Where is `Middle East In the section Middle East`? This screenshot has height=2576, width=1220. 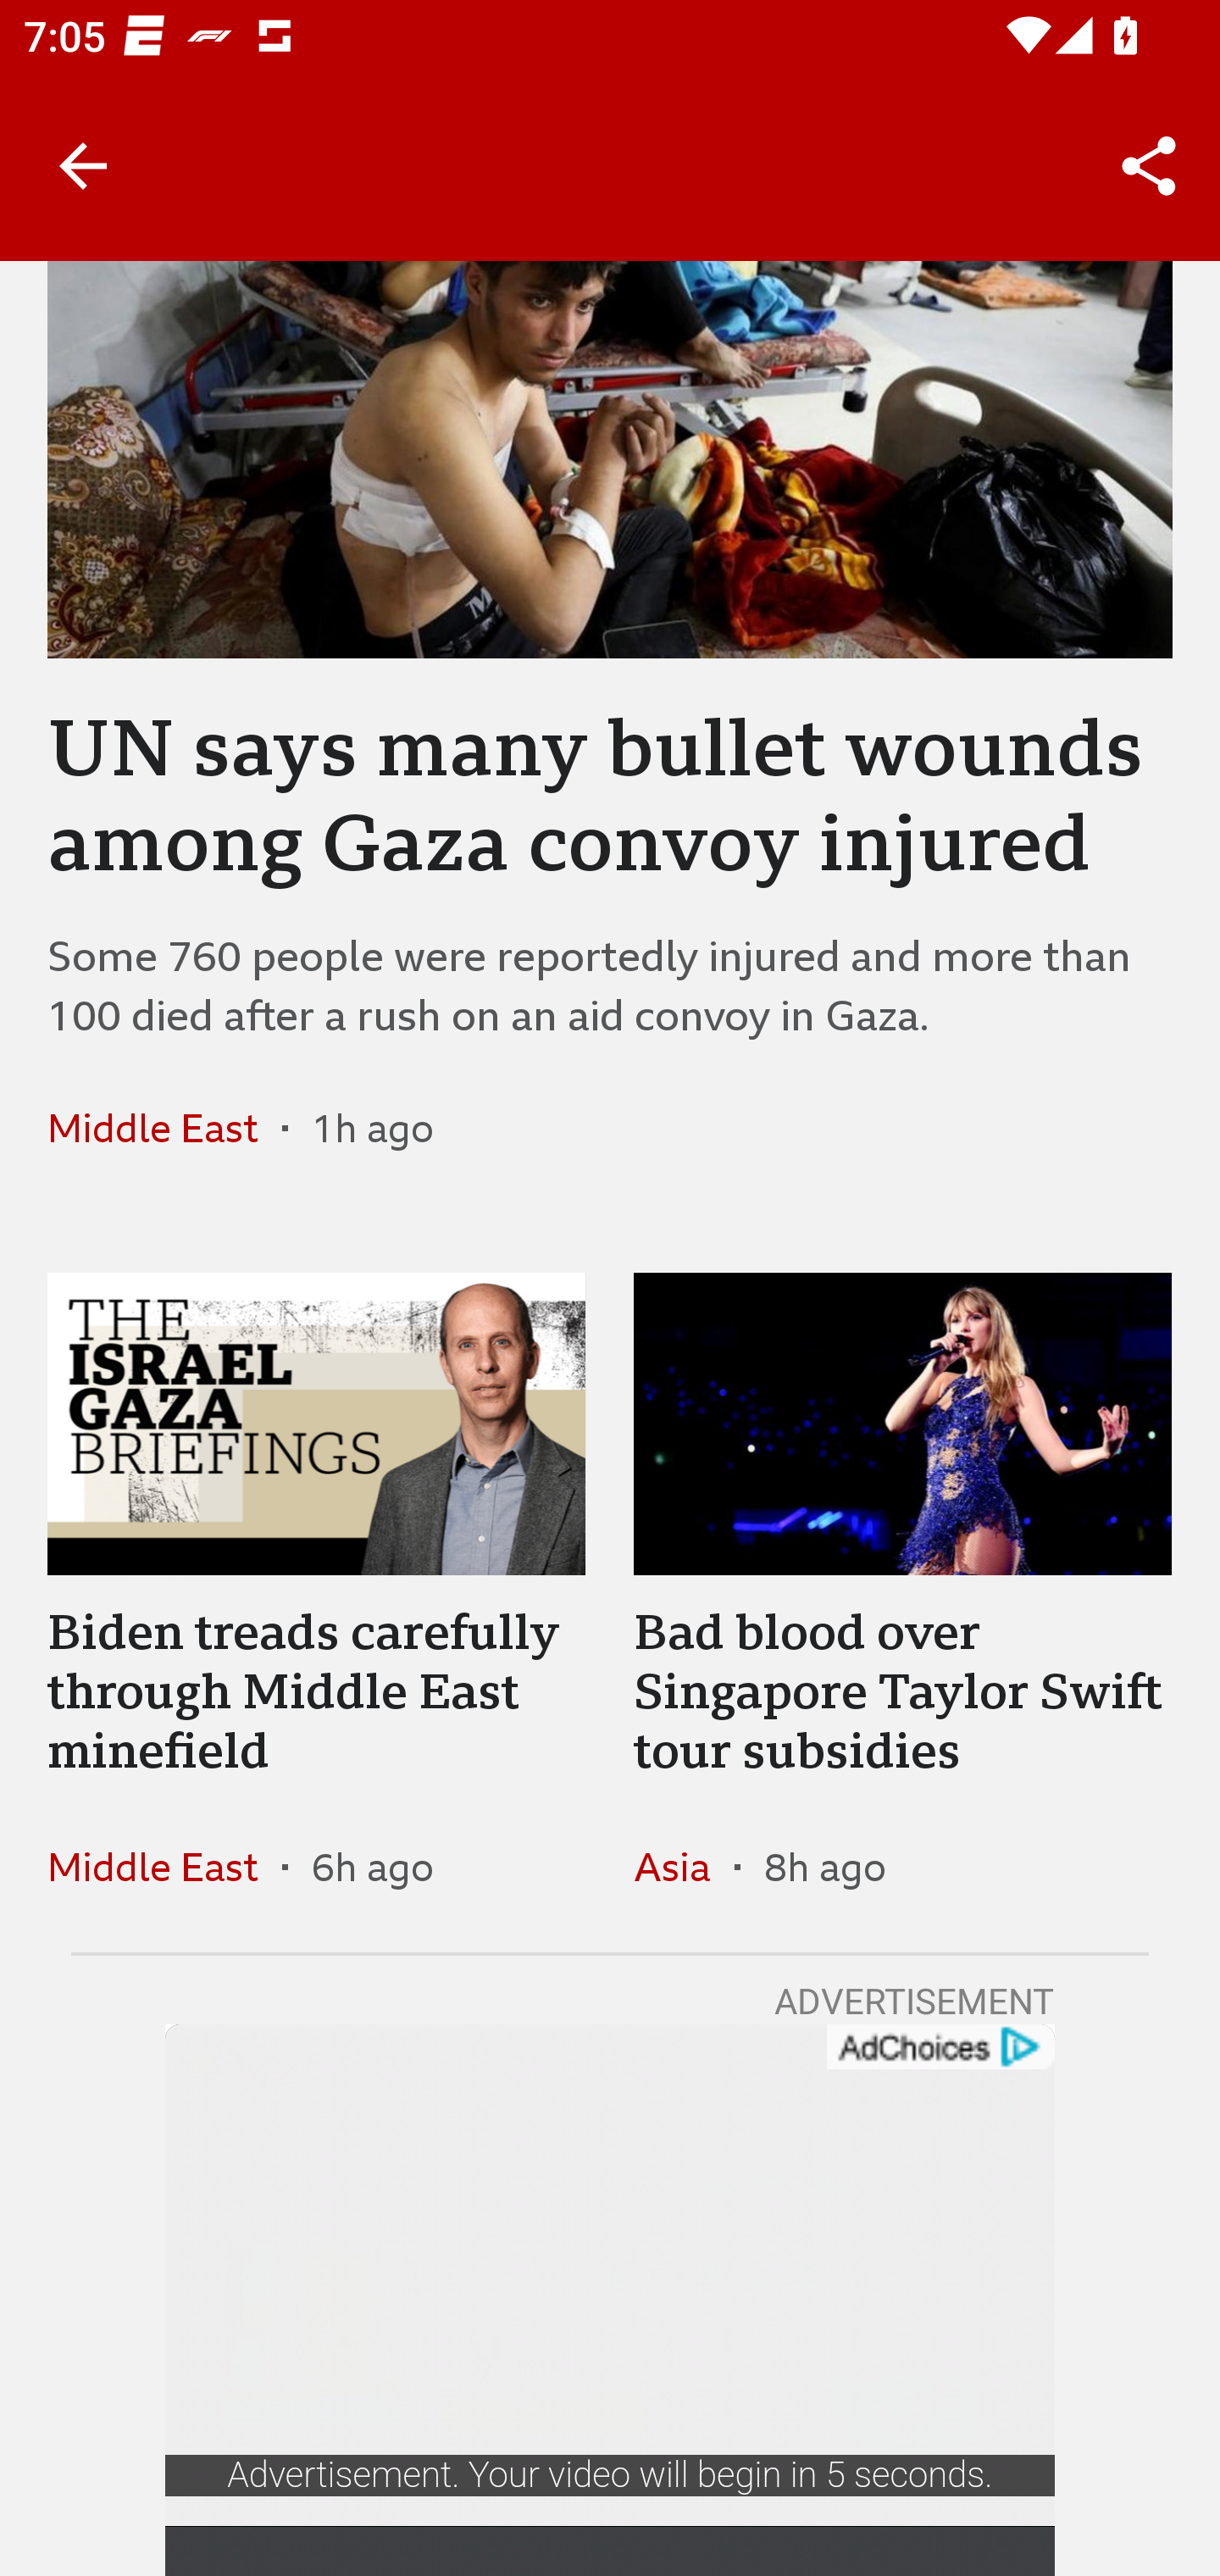
Middle East In the section Middle East is located at coordinates (164, 1866).